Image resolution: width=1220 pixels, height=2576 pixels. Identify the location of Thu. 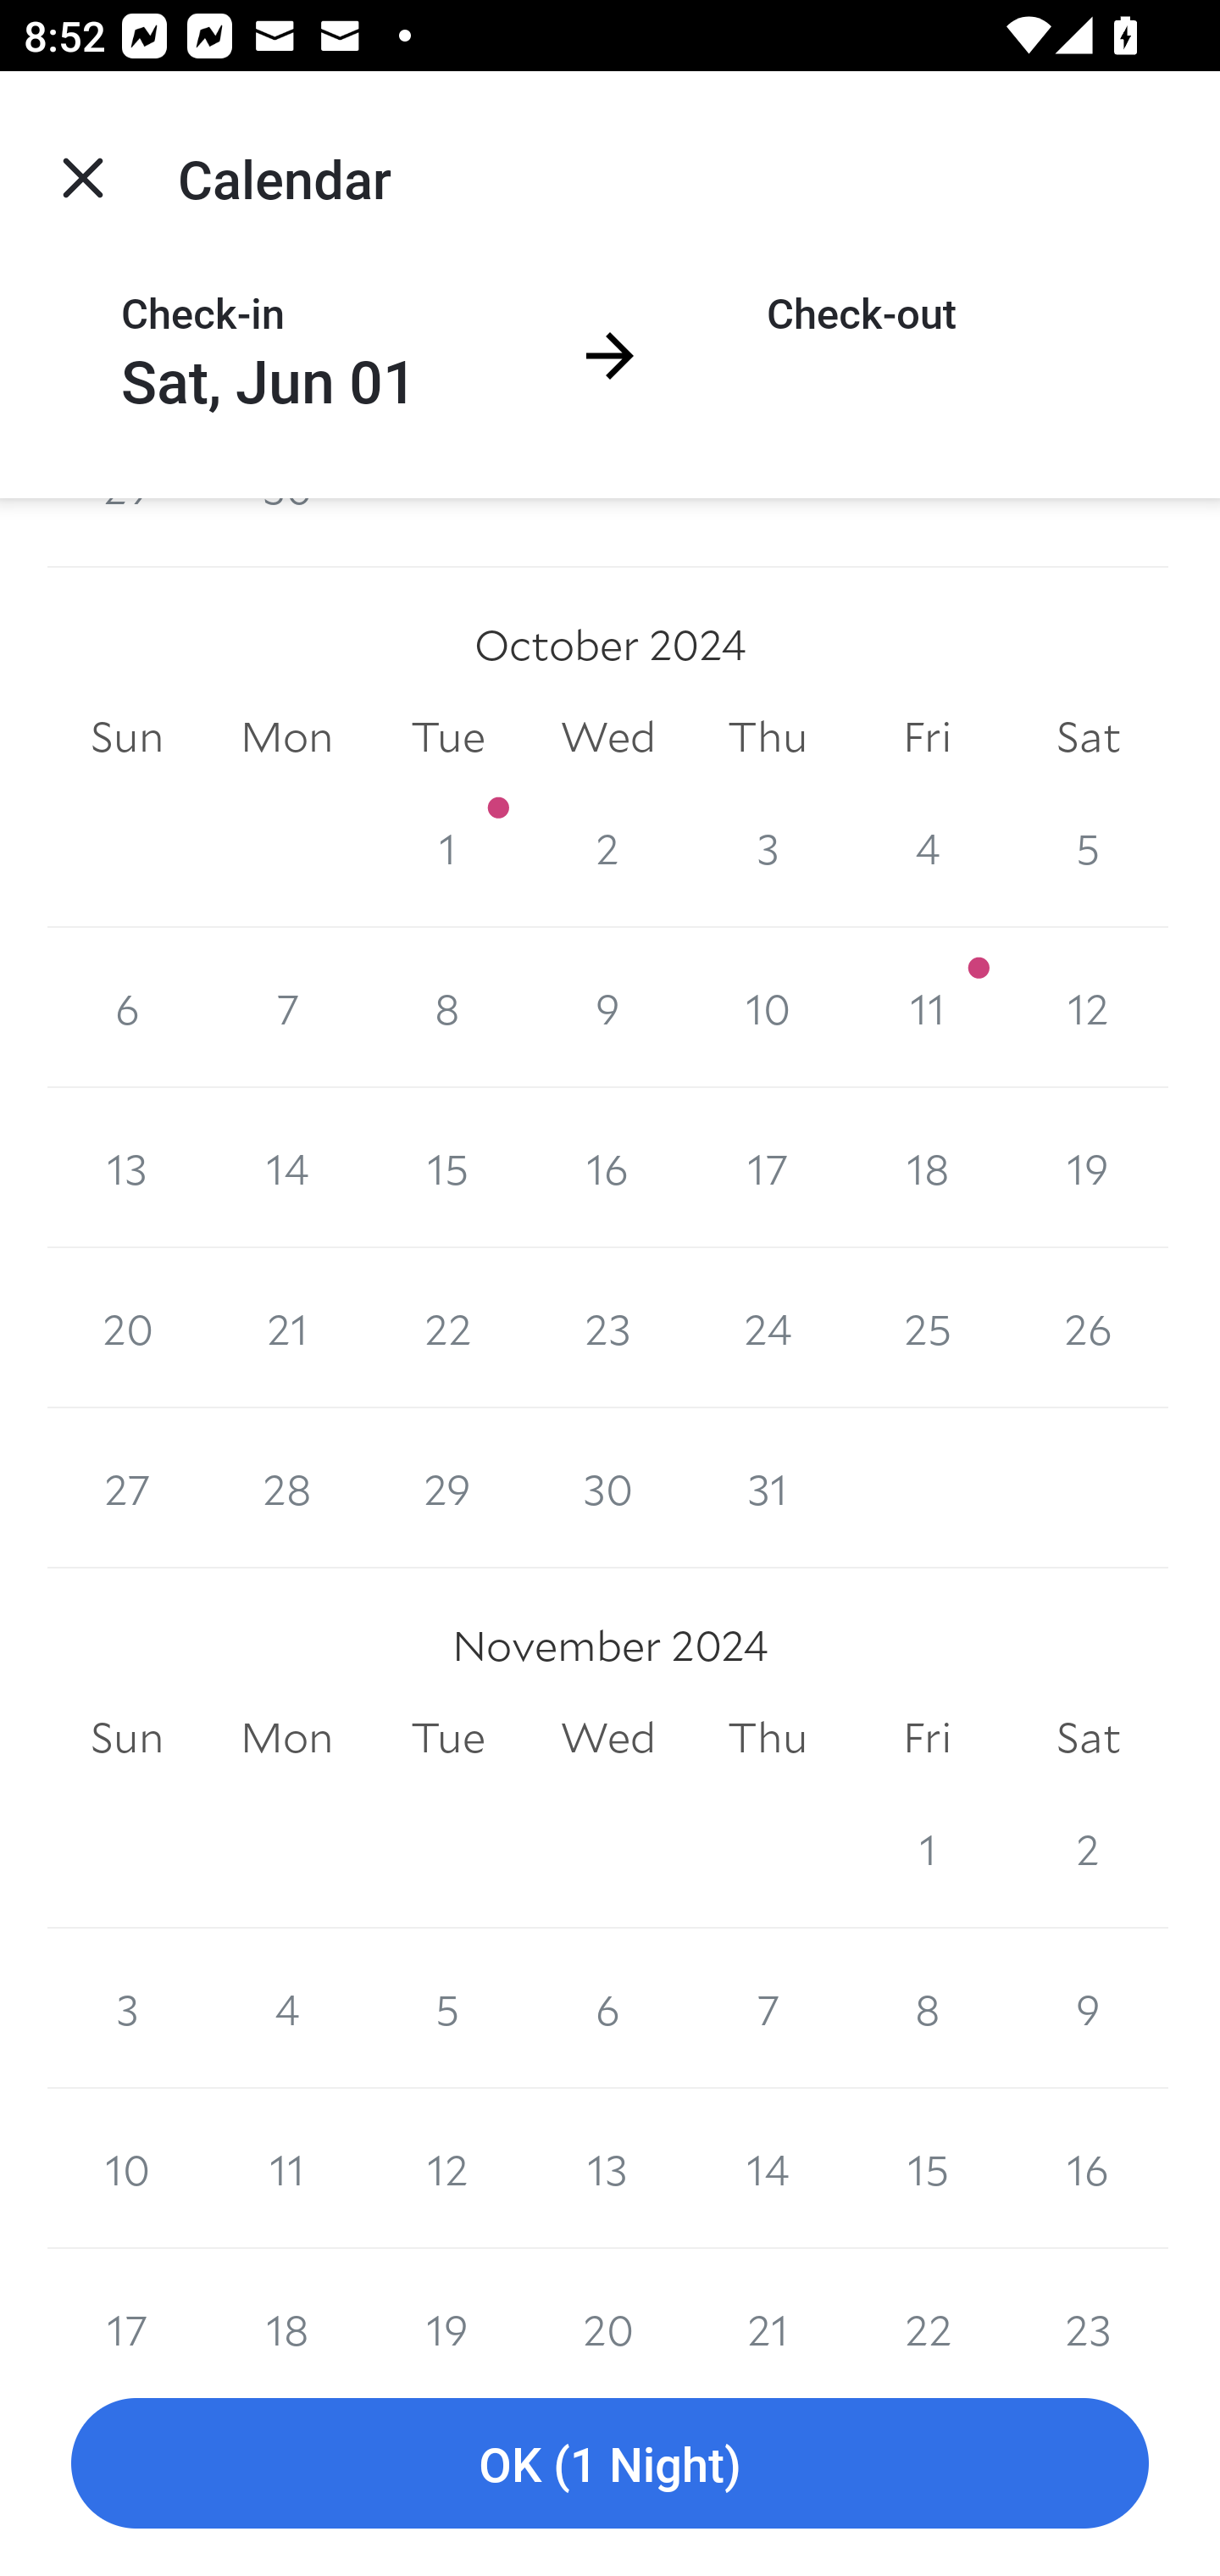
(768, 736).